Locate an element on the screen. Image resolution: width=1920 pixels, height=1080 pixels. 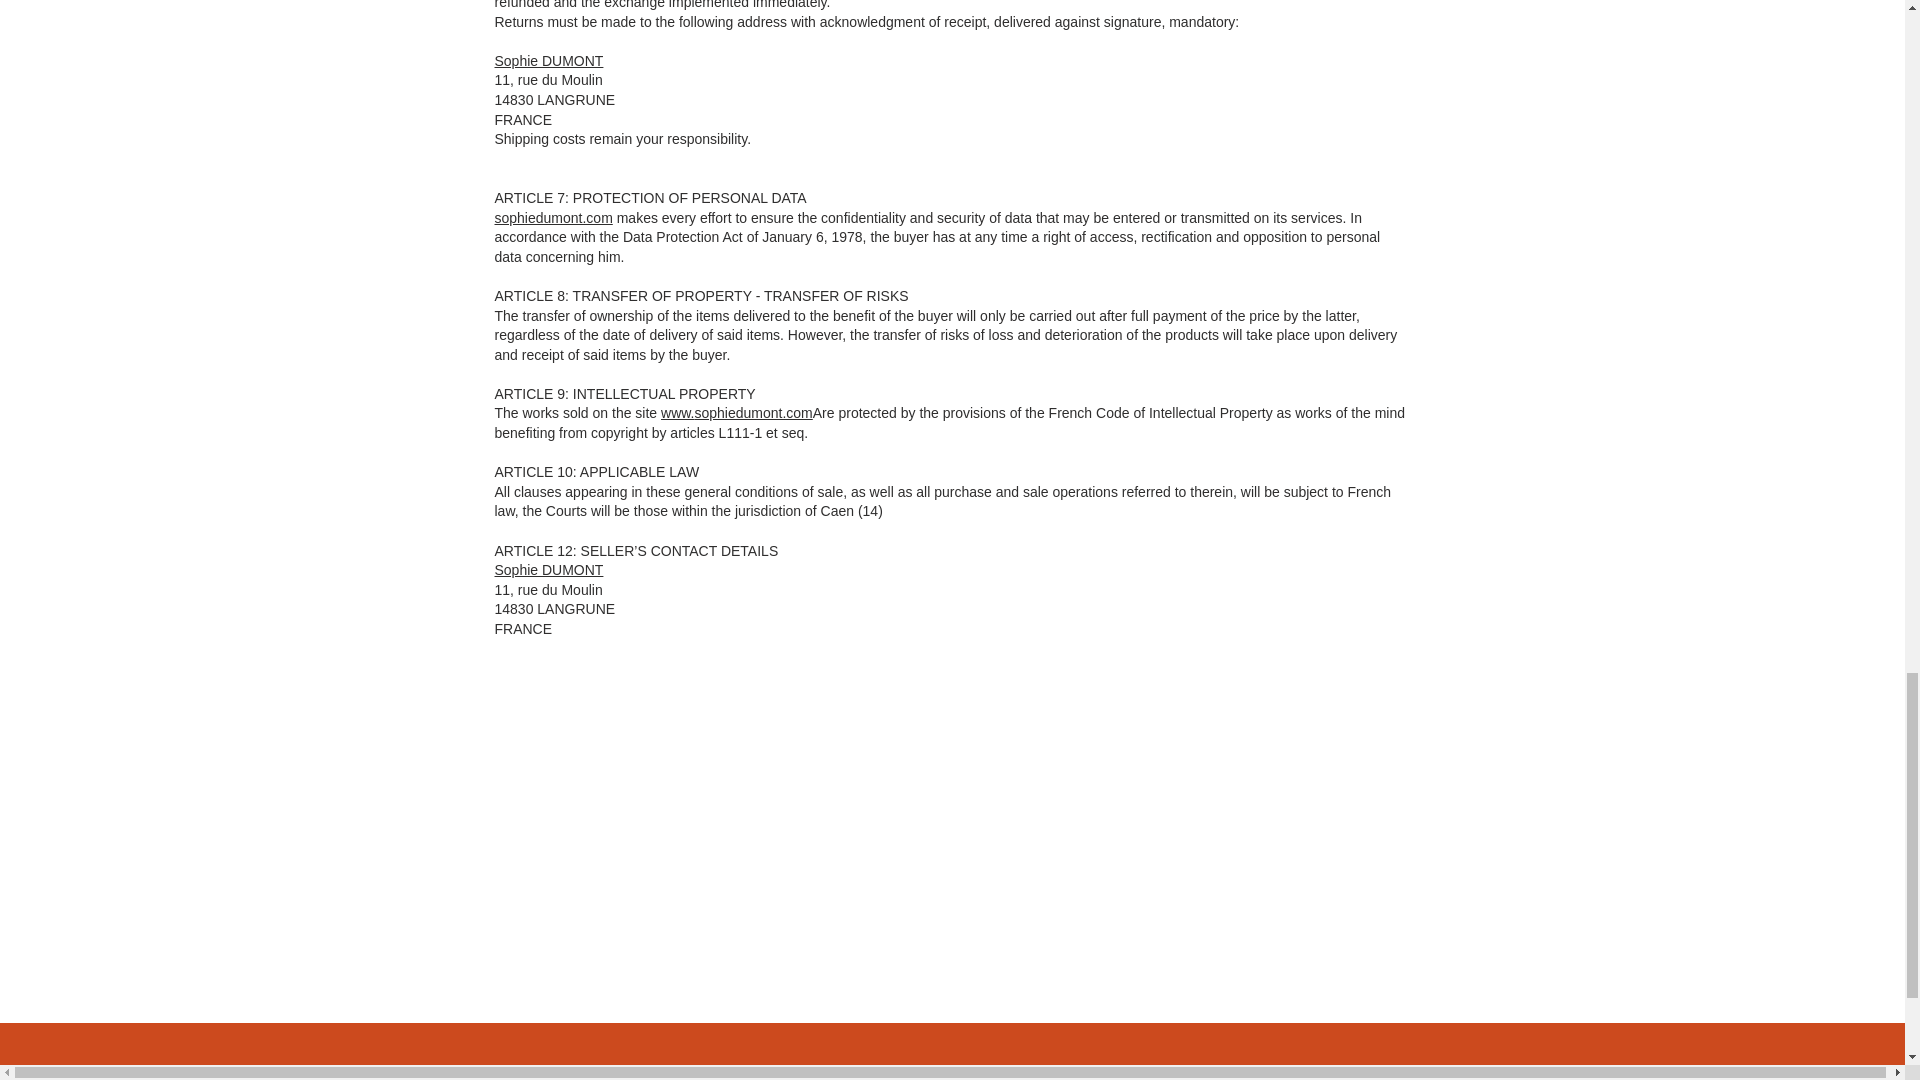
sophiedumont.com is located at coordinates (552, 217).